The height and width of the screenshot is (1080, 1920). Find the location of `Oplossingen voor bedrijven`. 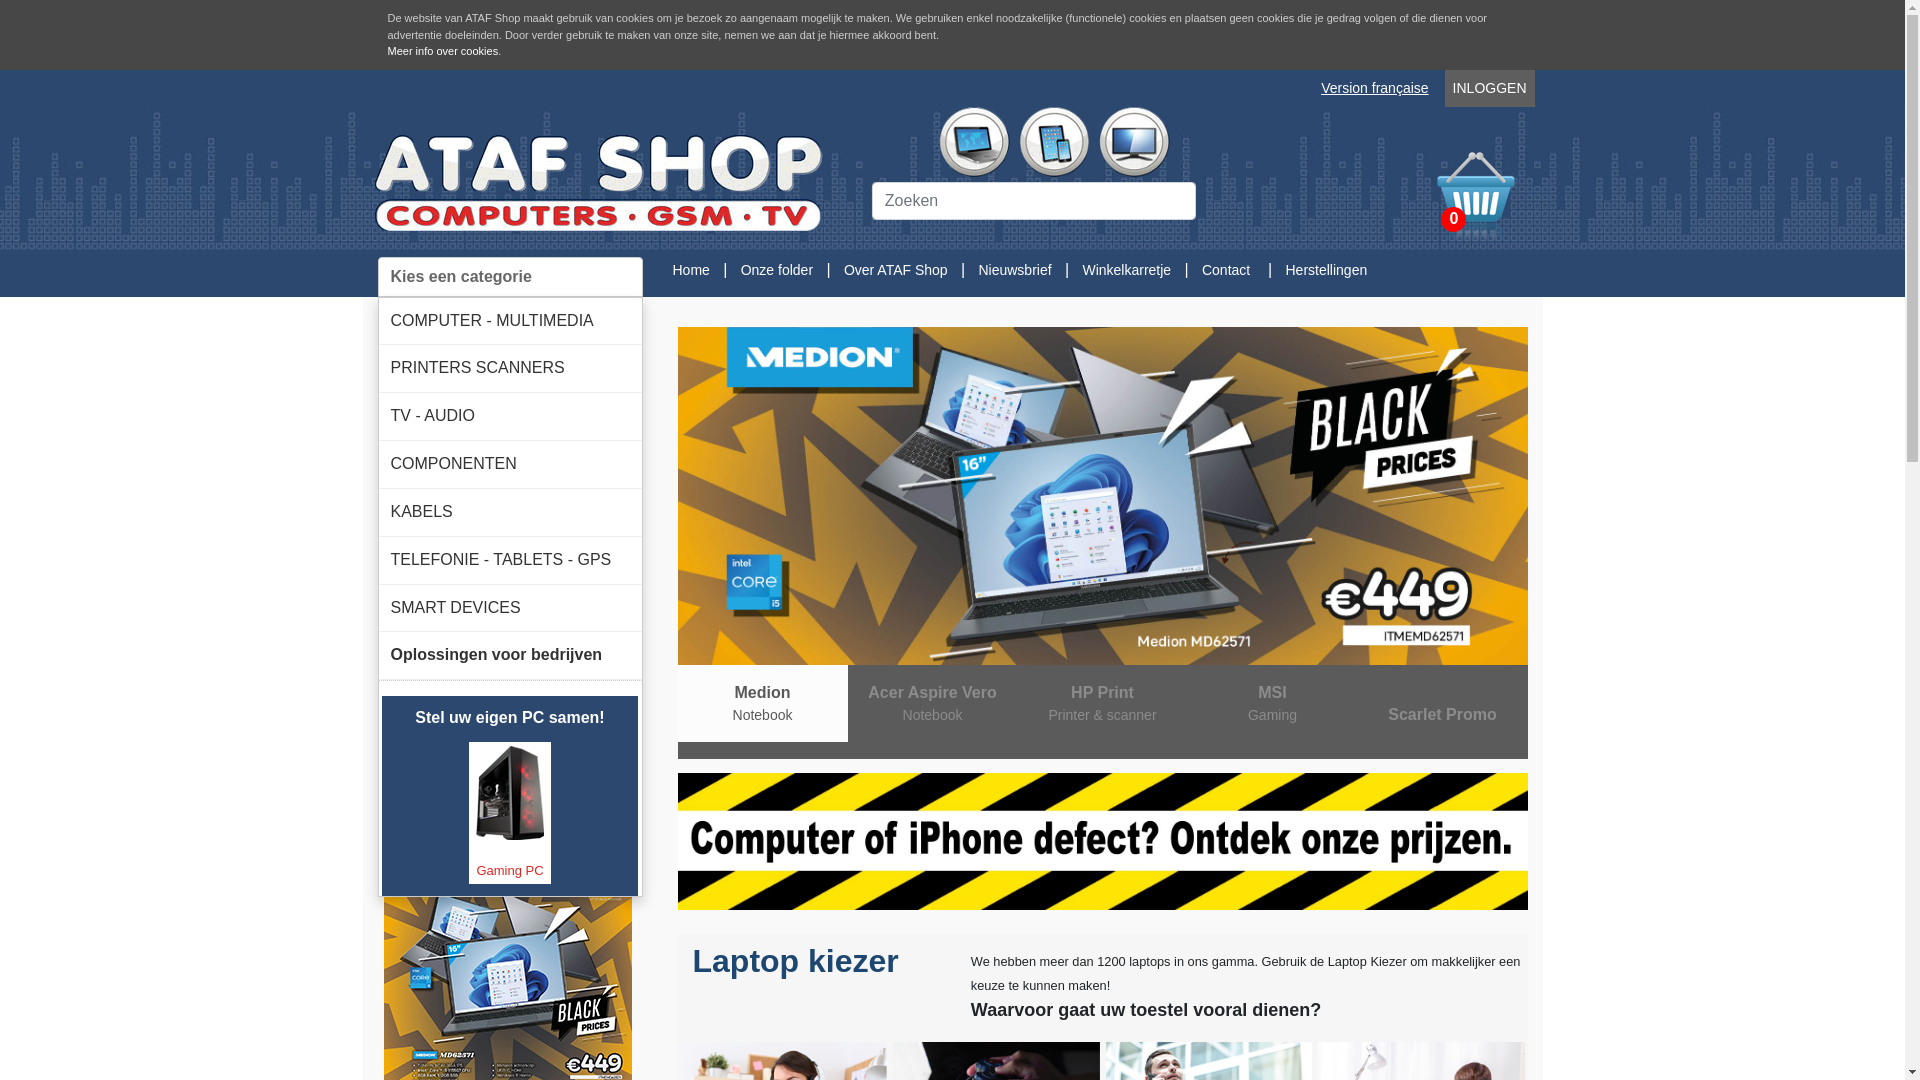

Oplossingen voor bedrijven is located at coordinates (510, 656).